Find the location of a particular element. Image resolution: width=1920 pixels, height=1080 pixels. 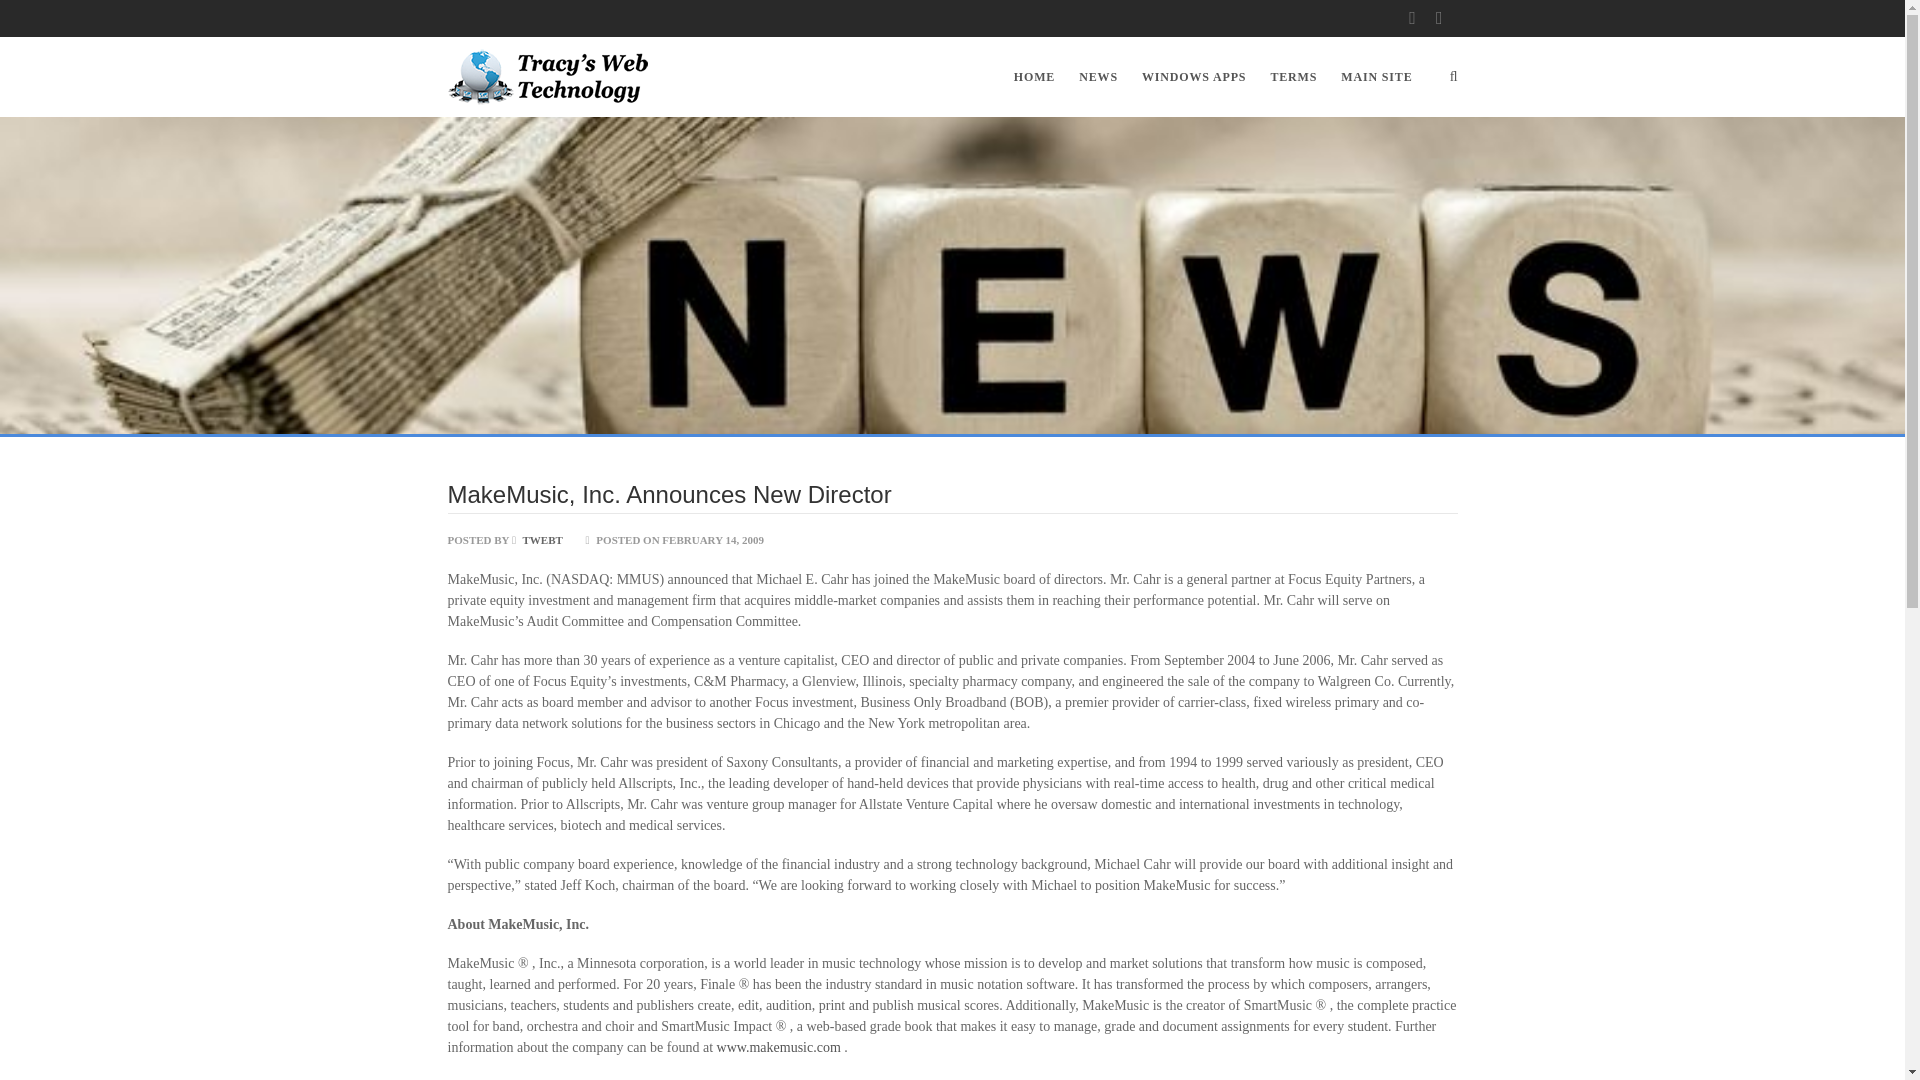

TWEBT is located at coordinates (537, 540).